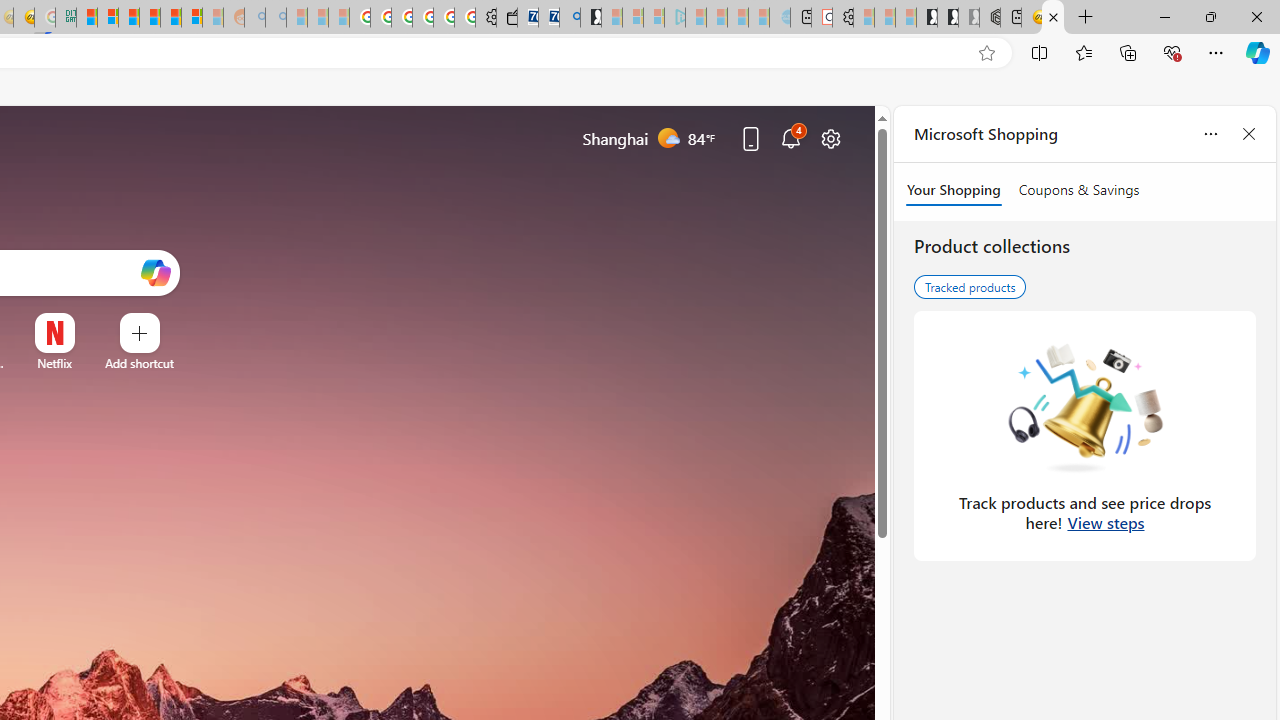 The height and width of the screenshot is (720, 1280). Describe the element at coordinates (86, 18) in the screenshot. I see `MSNBC - MSN` at that location.